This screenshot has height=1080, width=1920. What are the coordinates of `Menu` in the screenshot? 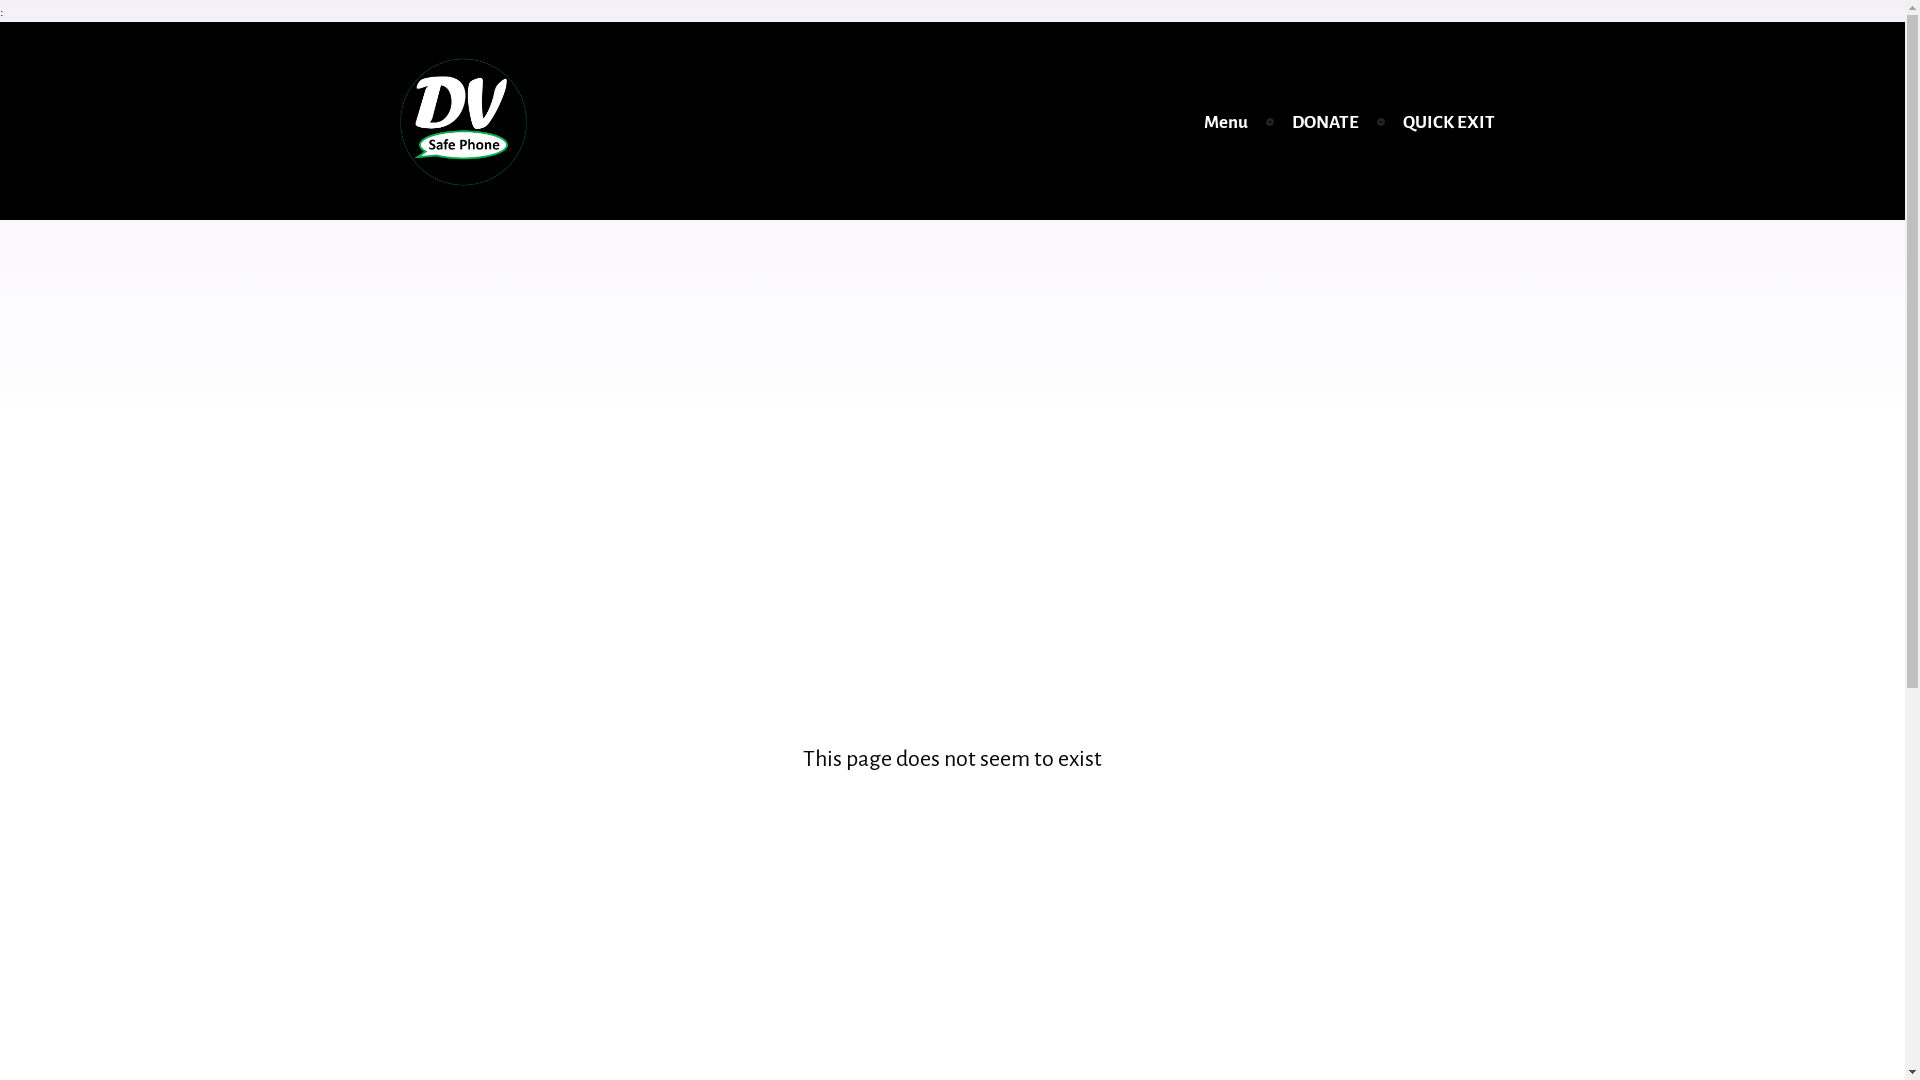 It's located at (1226, 122).